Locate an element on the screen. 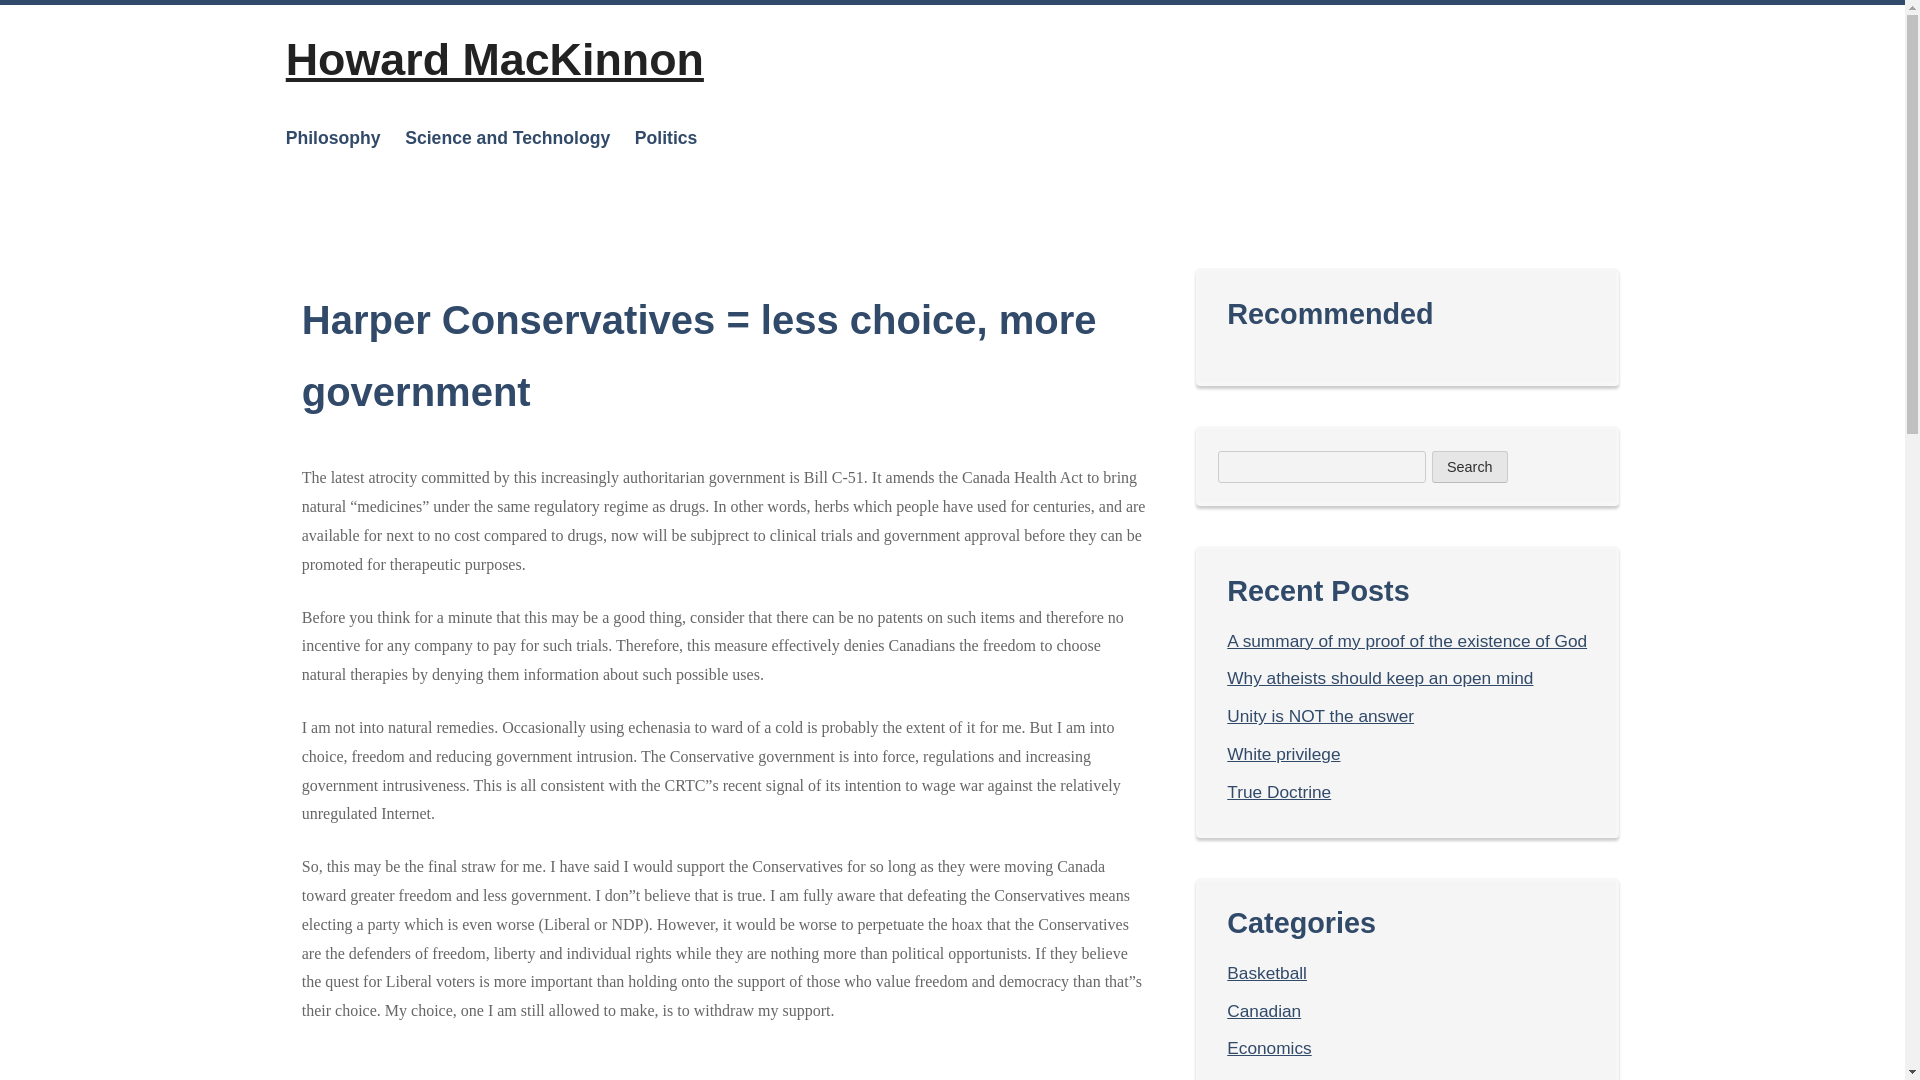  White privilege is located at coordinates (1283, 754).